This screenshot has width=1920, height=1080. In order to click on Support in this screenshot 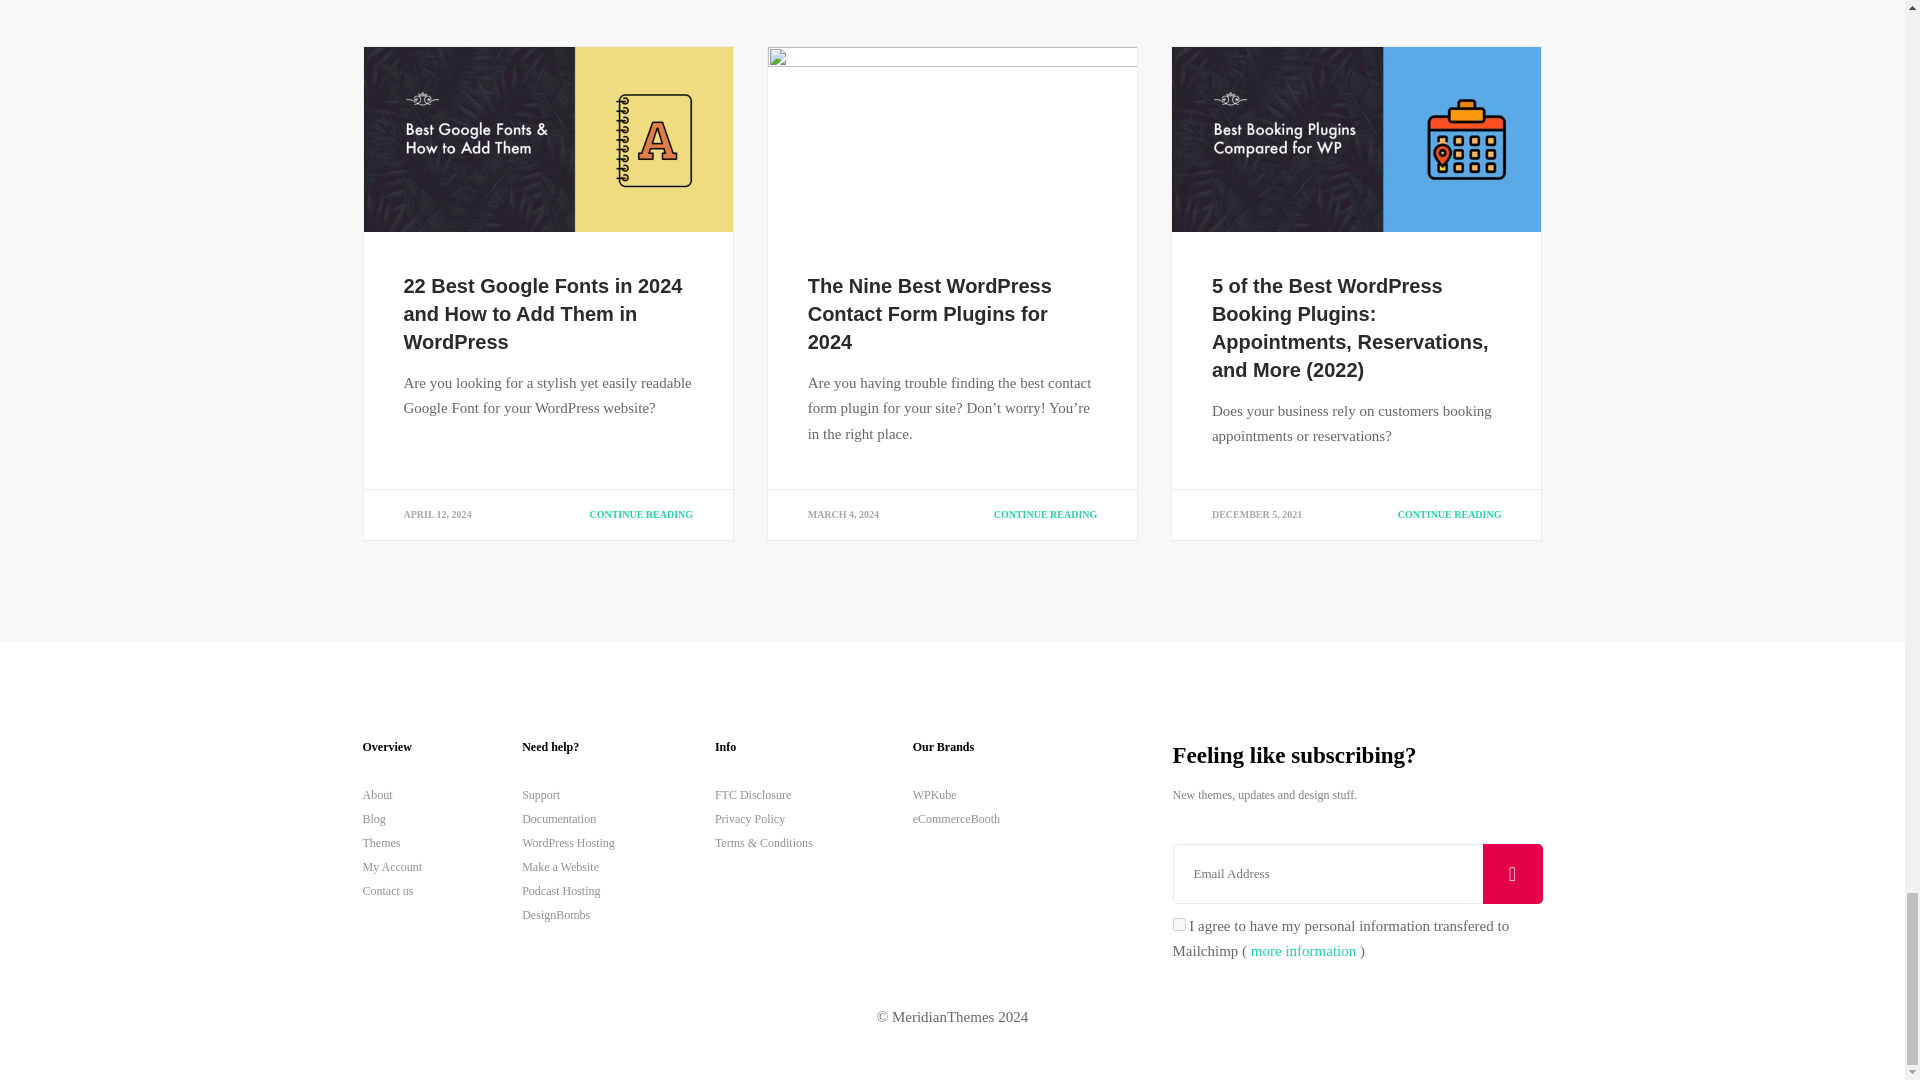, I will do `click(568, 794)`.